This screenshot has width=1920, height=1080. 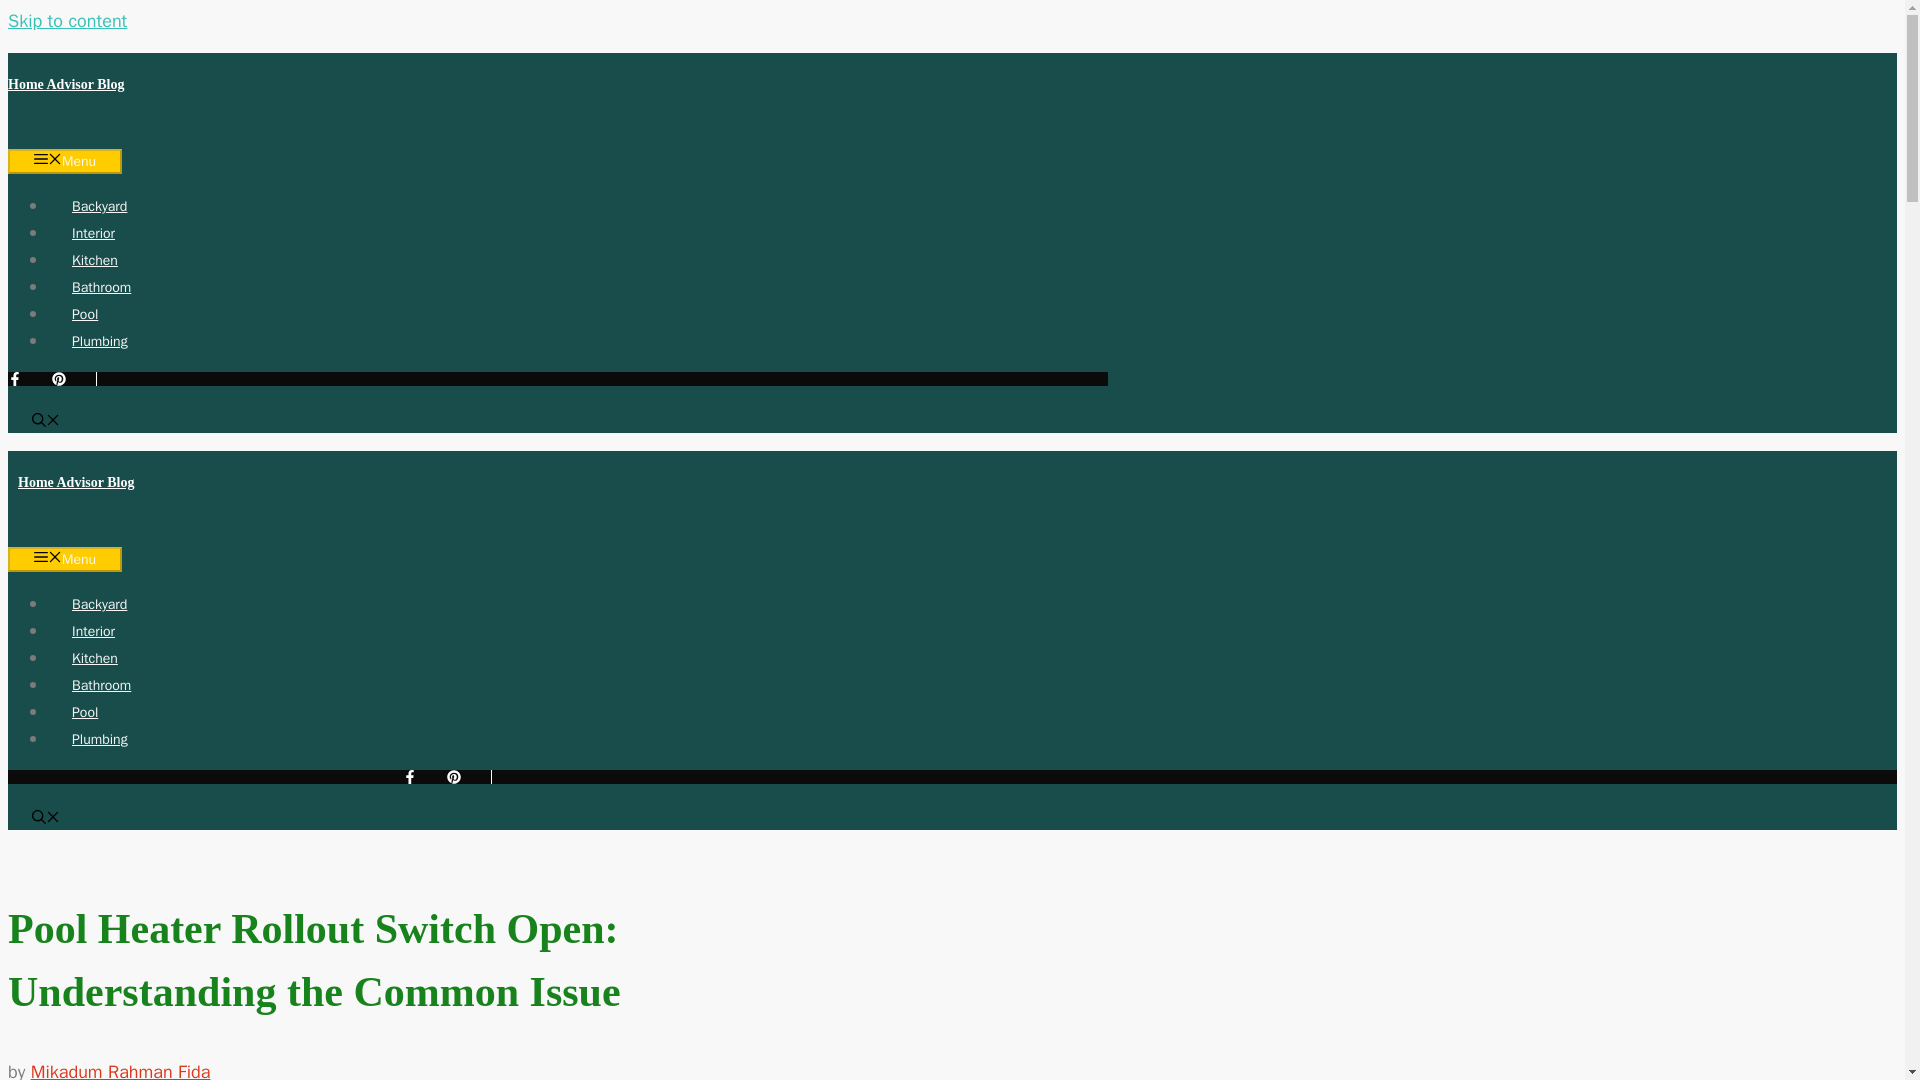 I want to click on Bathroom, so click(x=102, y=286).